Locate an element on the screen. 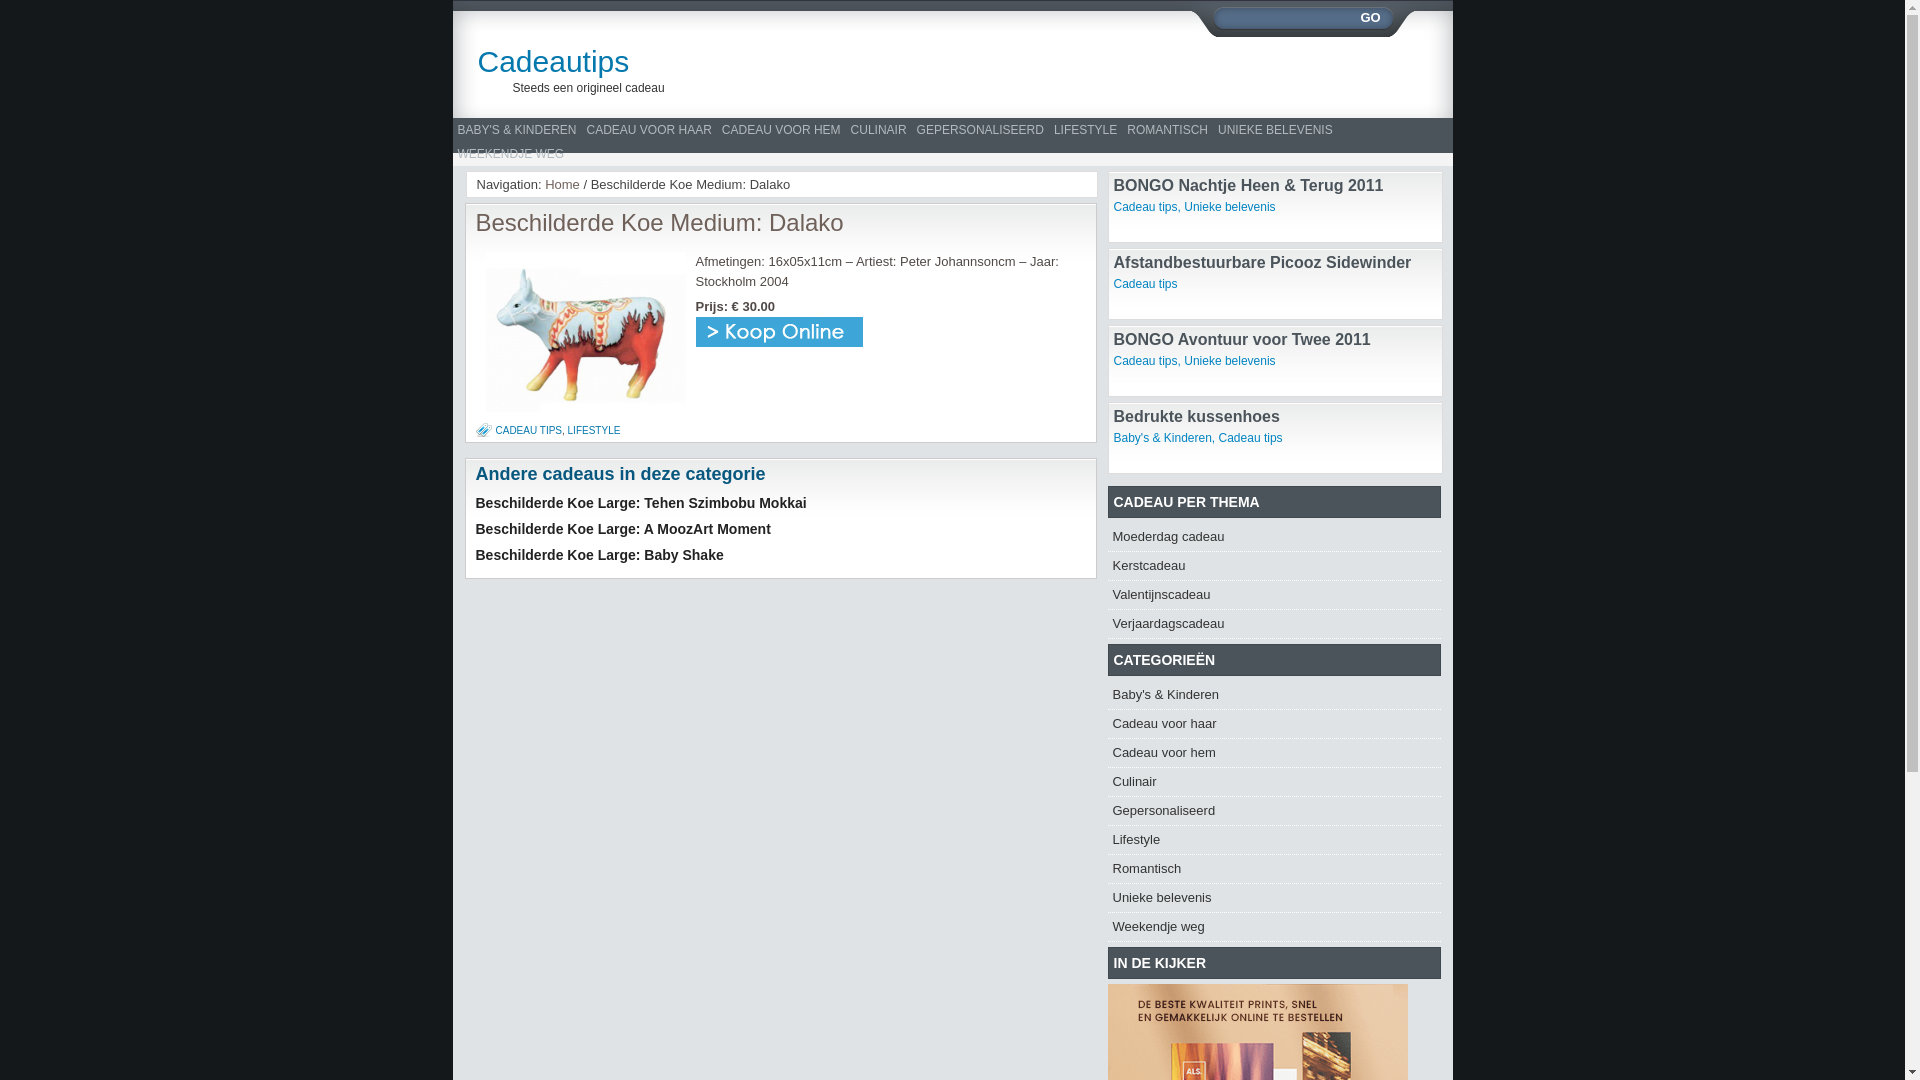  GEPERSONALISEERD is located at coordinates (980, 130).